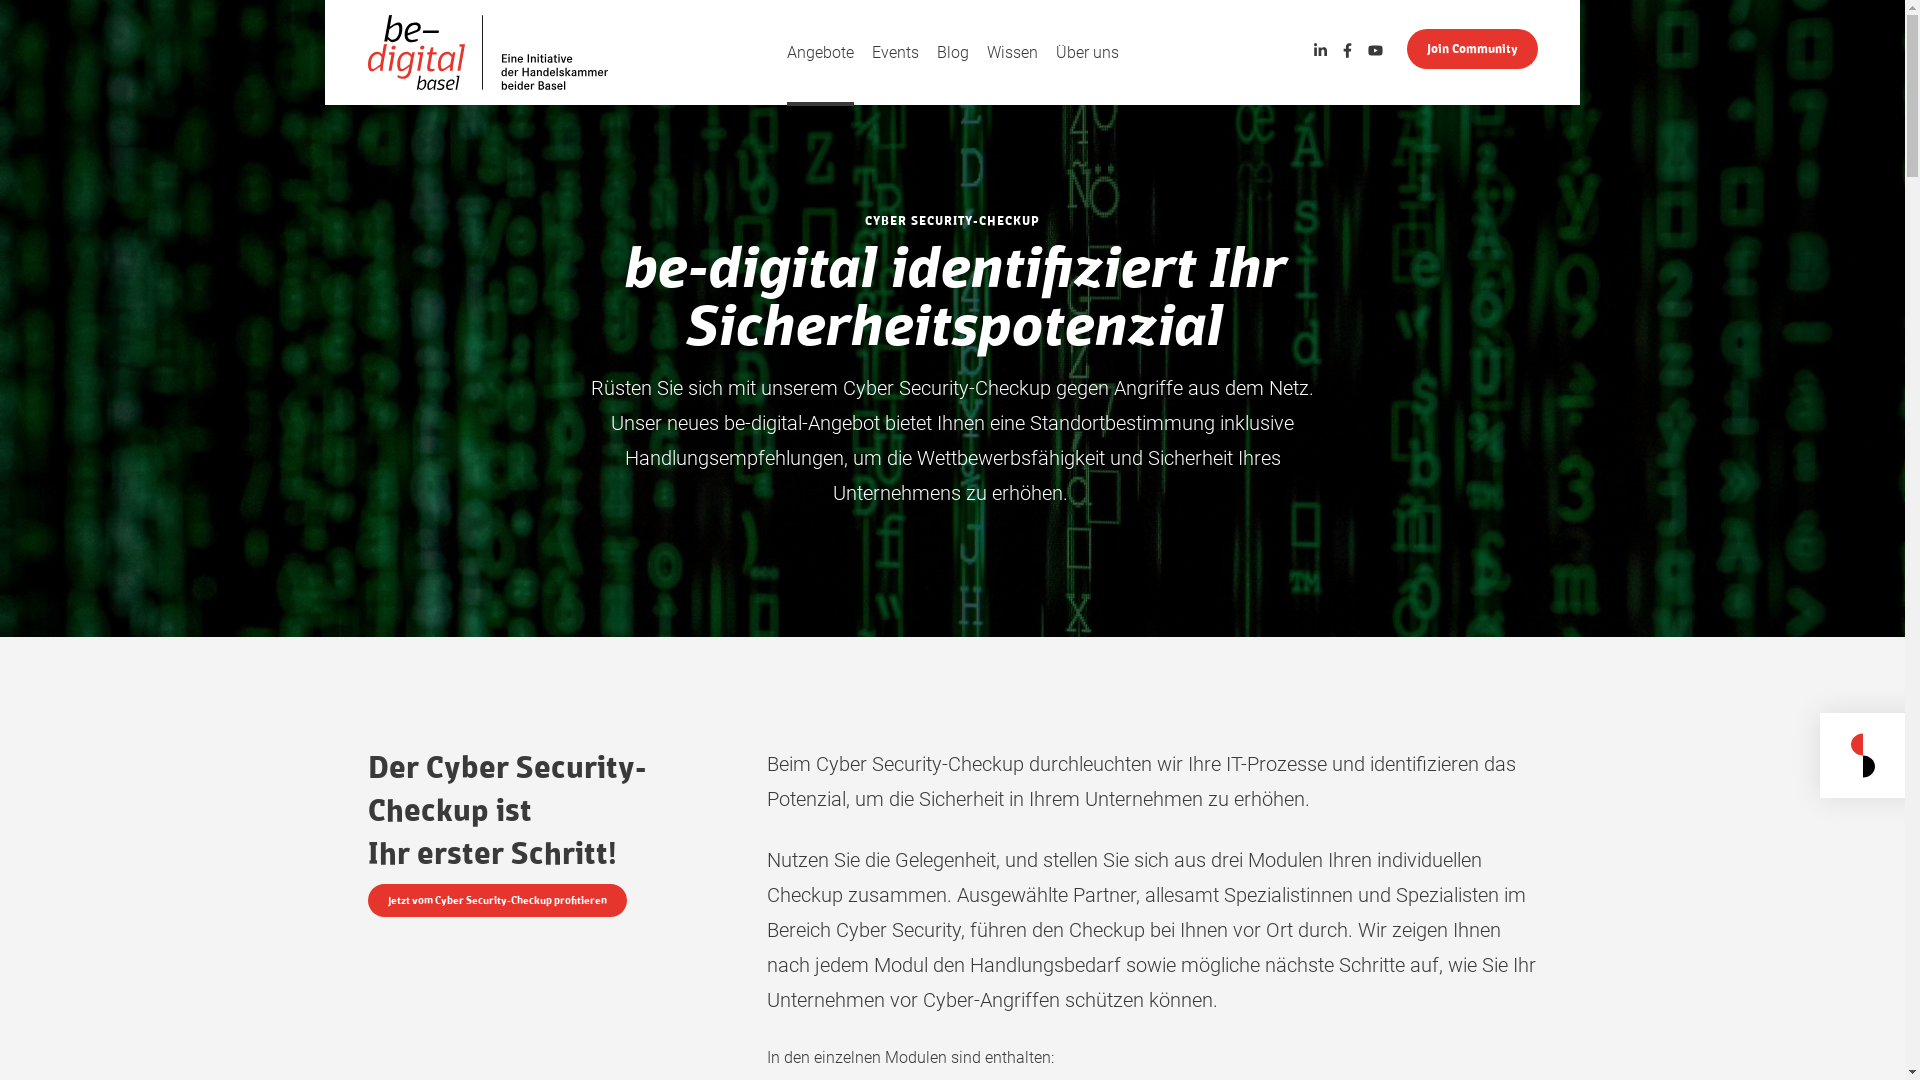 The height and width of the screenshot is (1080, 1920). What do you see at coordinates (1472, 49) in the screenshot?
I see `Join Community` at bounding box center [1472, 49].